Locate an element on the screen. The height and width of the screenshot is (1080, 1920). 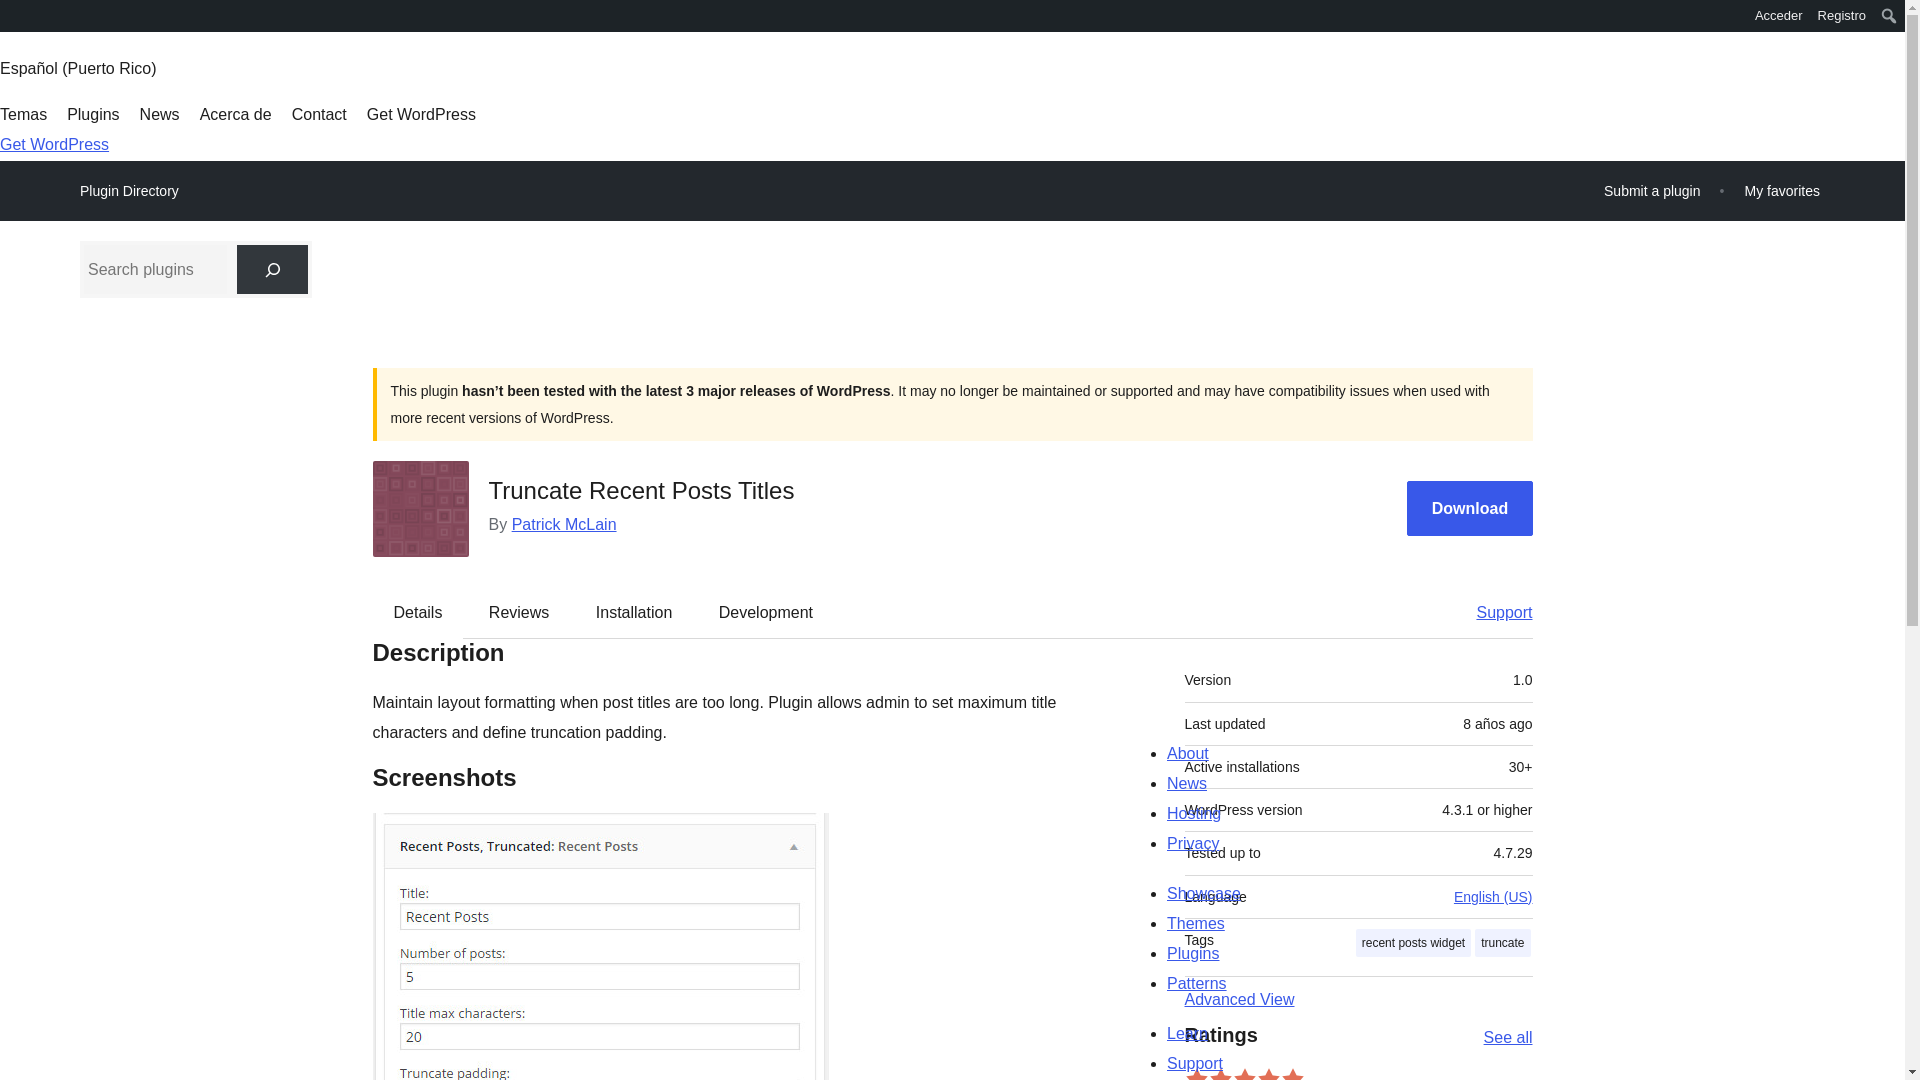
Development is located at coordinates (766, 612).